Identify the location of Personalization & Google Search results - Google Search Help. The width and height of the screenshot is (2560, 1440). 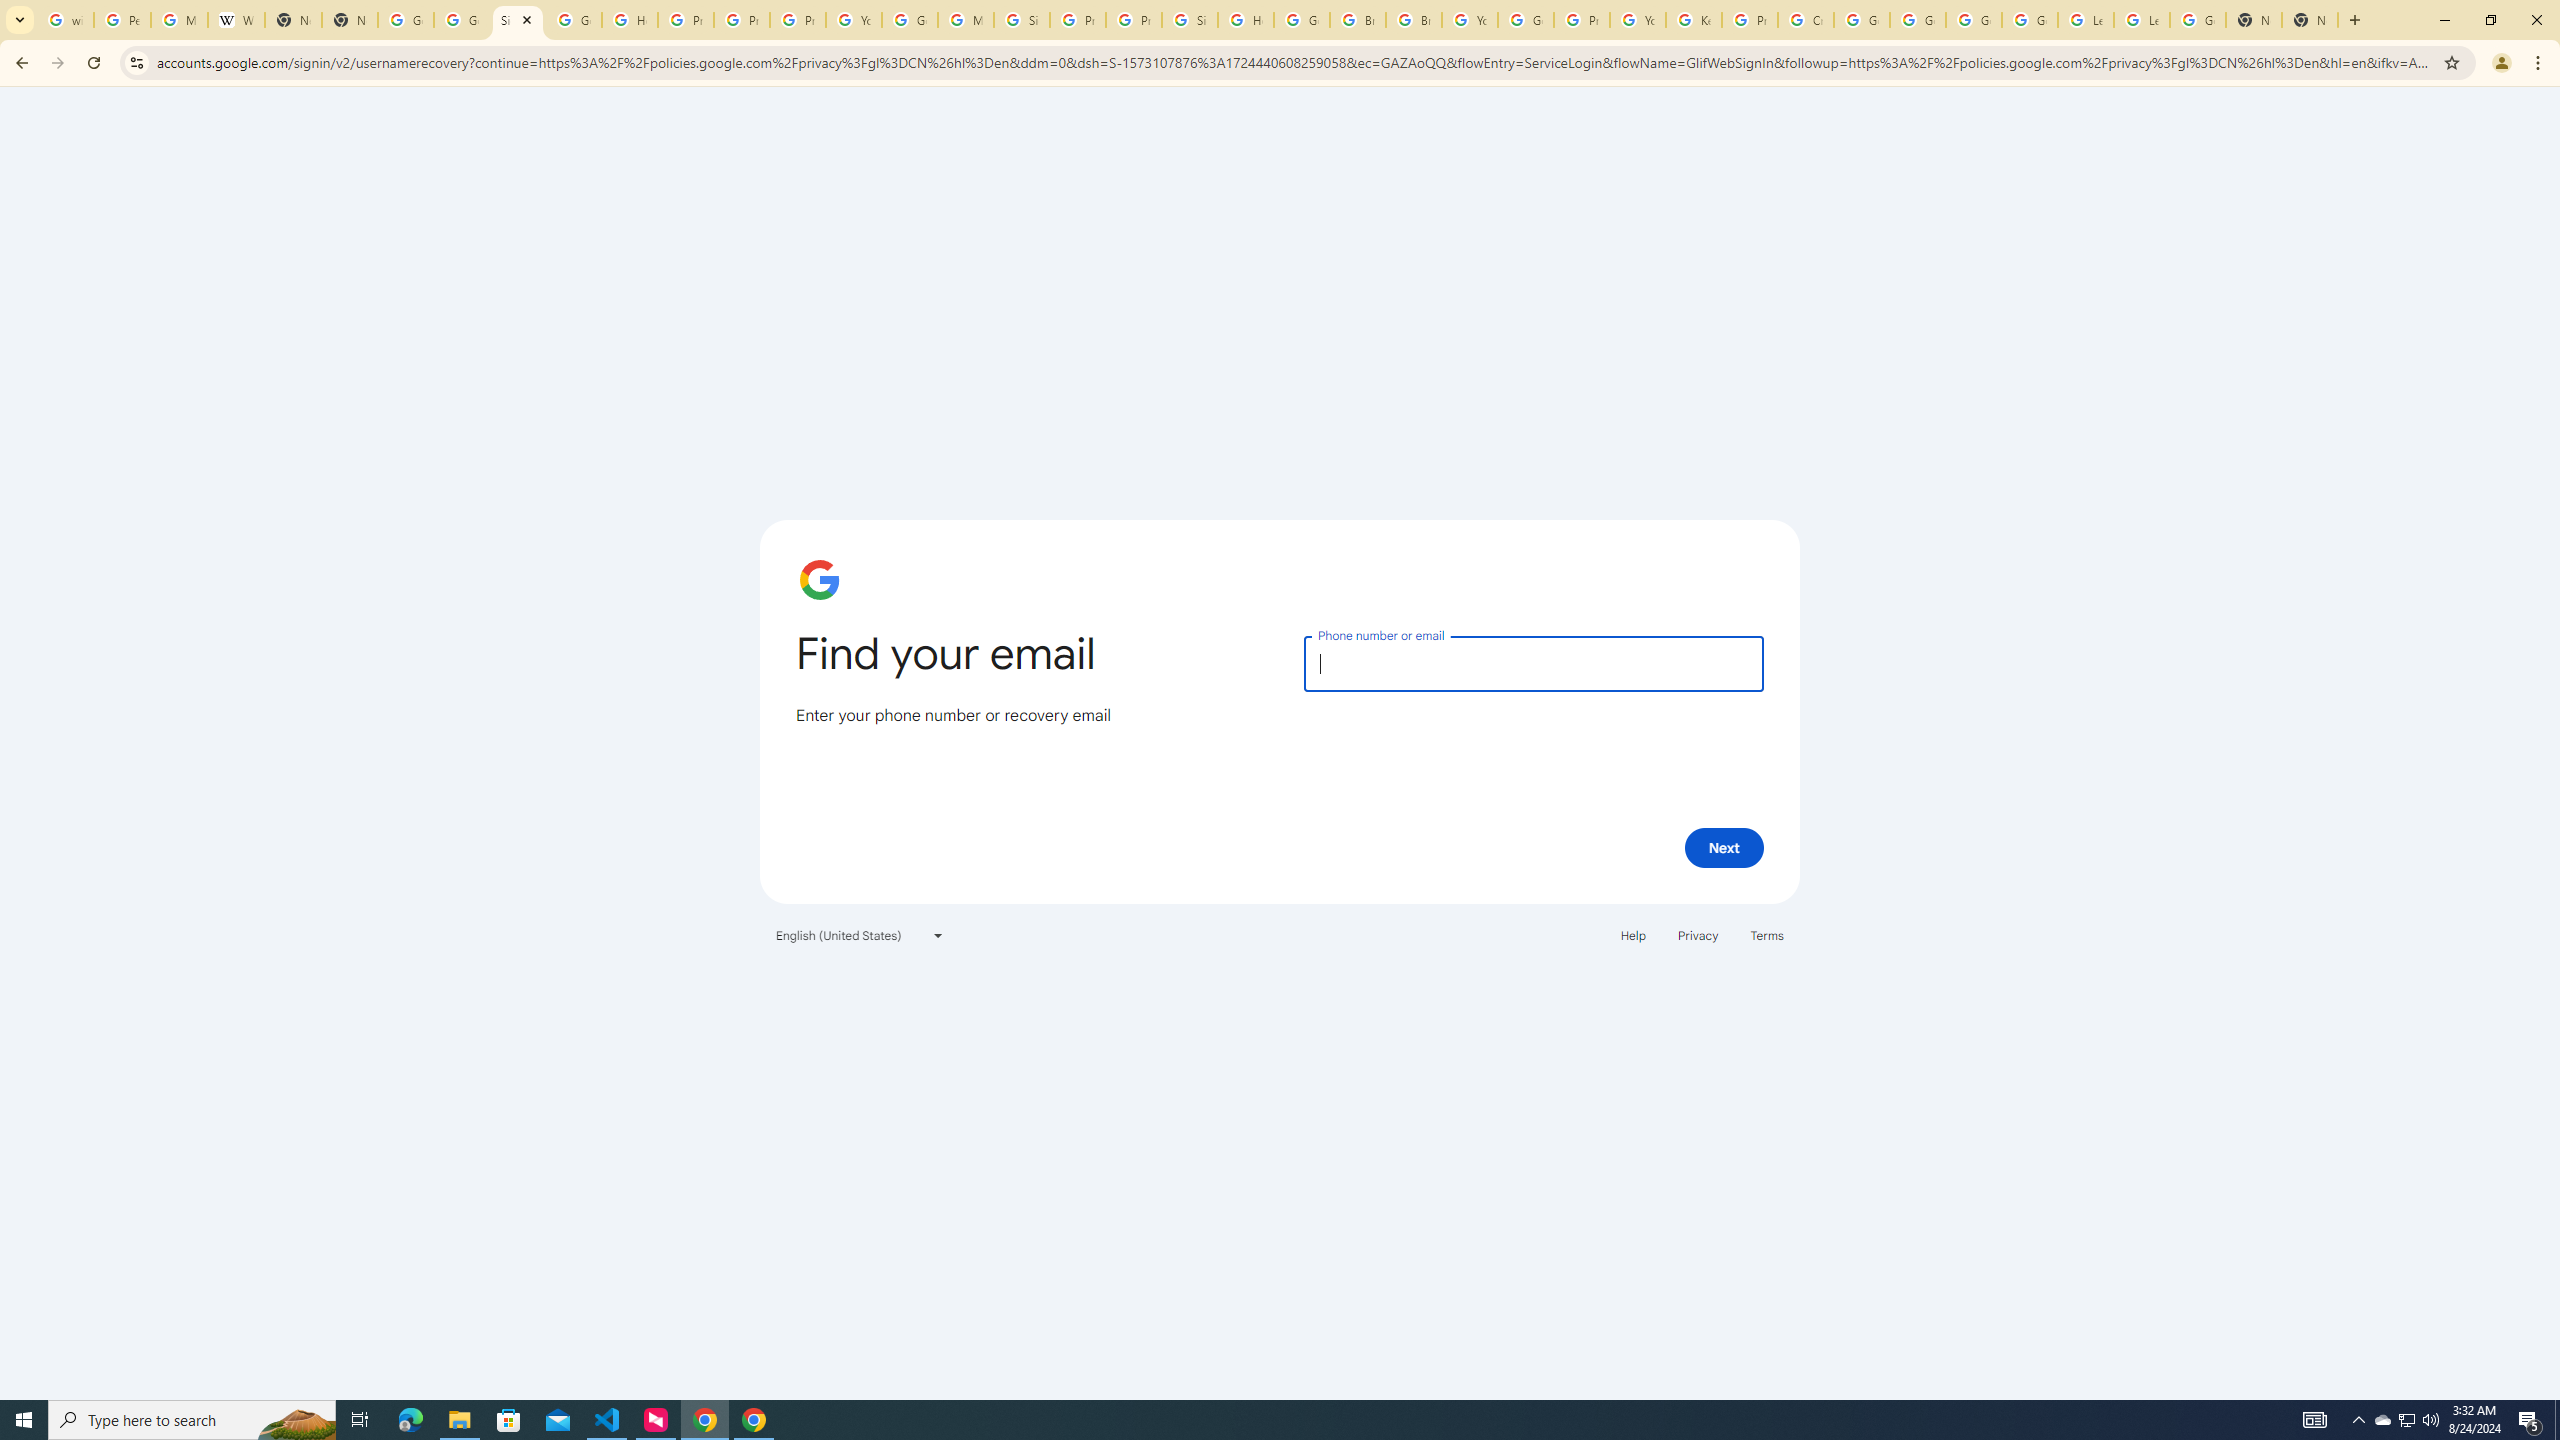
(121, 20).